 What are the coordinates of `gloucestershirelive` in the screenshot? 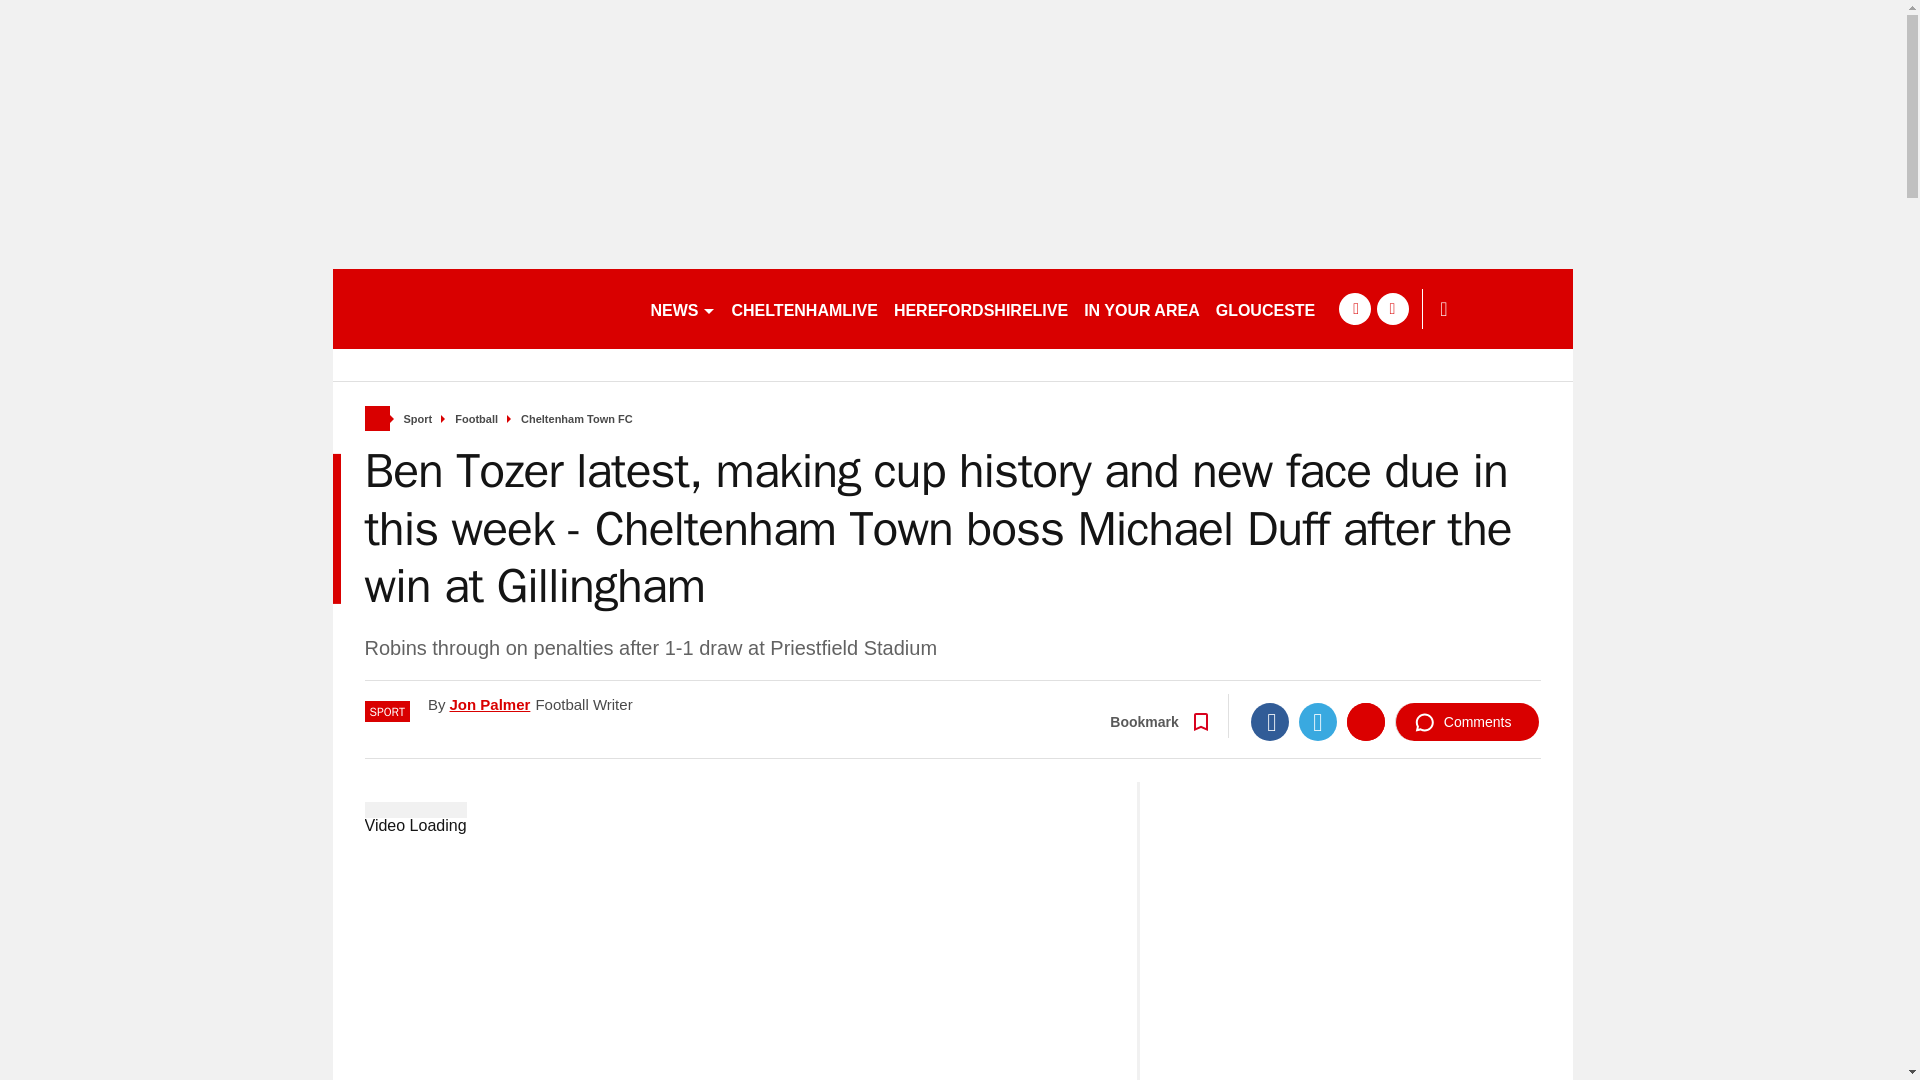 It's located at (482, 308).